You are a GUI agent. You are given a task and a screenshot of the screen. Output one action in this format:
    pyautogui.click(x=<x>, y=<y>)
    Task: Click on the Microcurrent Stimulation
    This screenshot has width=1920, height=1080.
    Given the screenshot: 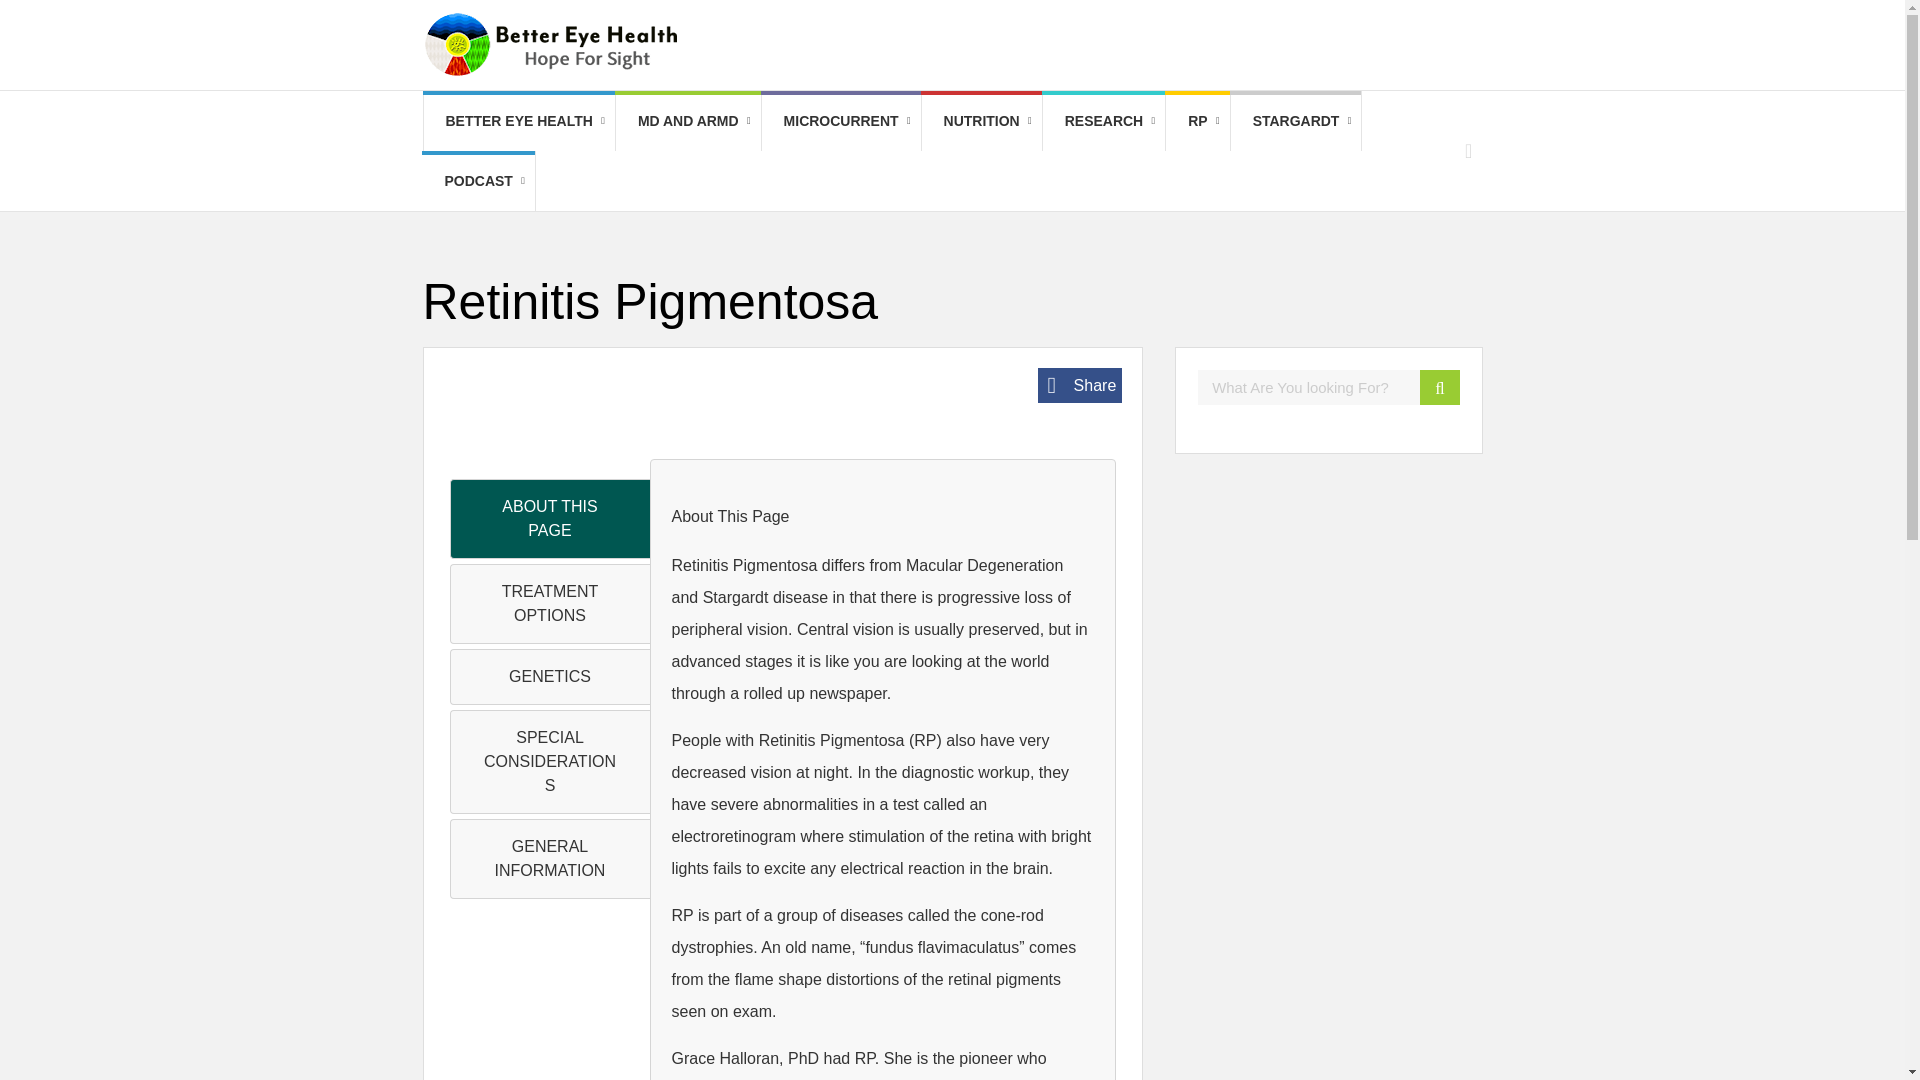 What is the action you would take?
    pyautogui.click(x=842, y=120)
    